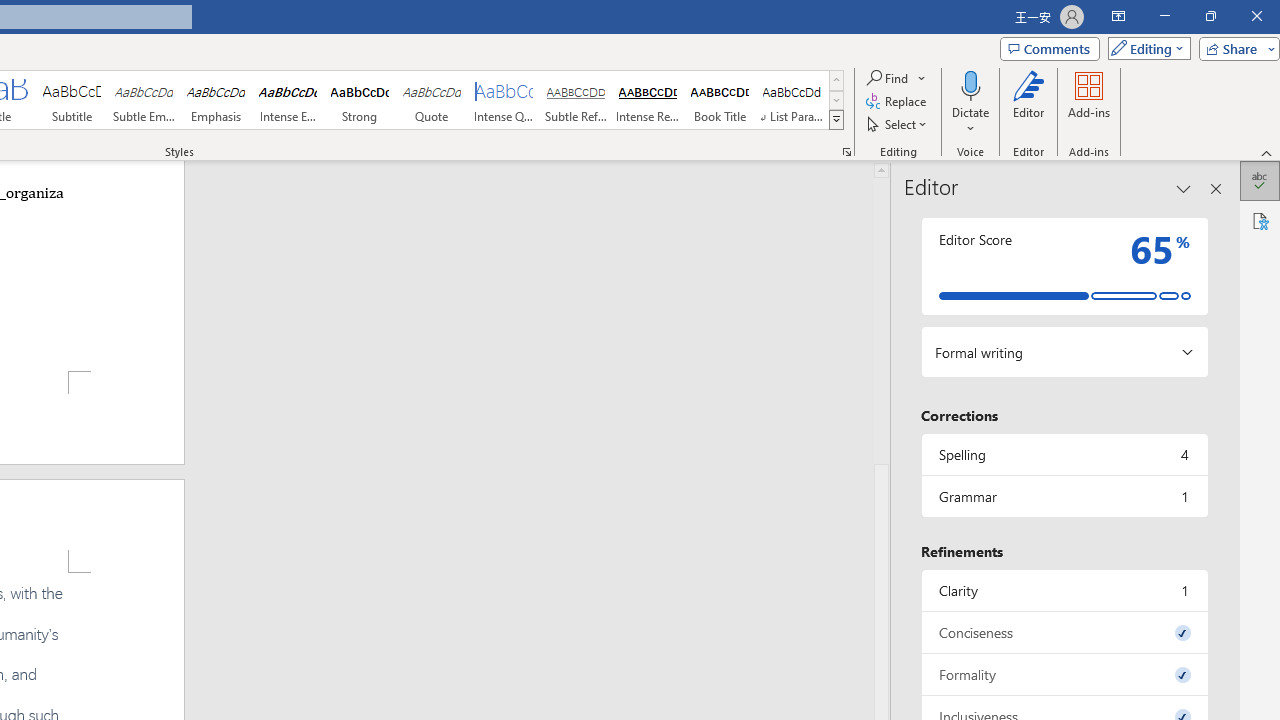  Describe the element at coordinates (970, 84) in the screenshot. I see `Dictate` at that location.